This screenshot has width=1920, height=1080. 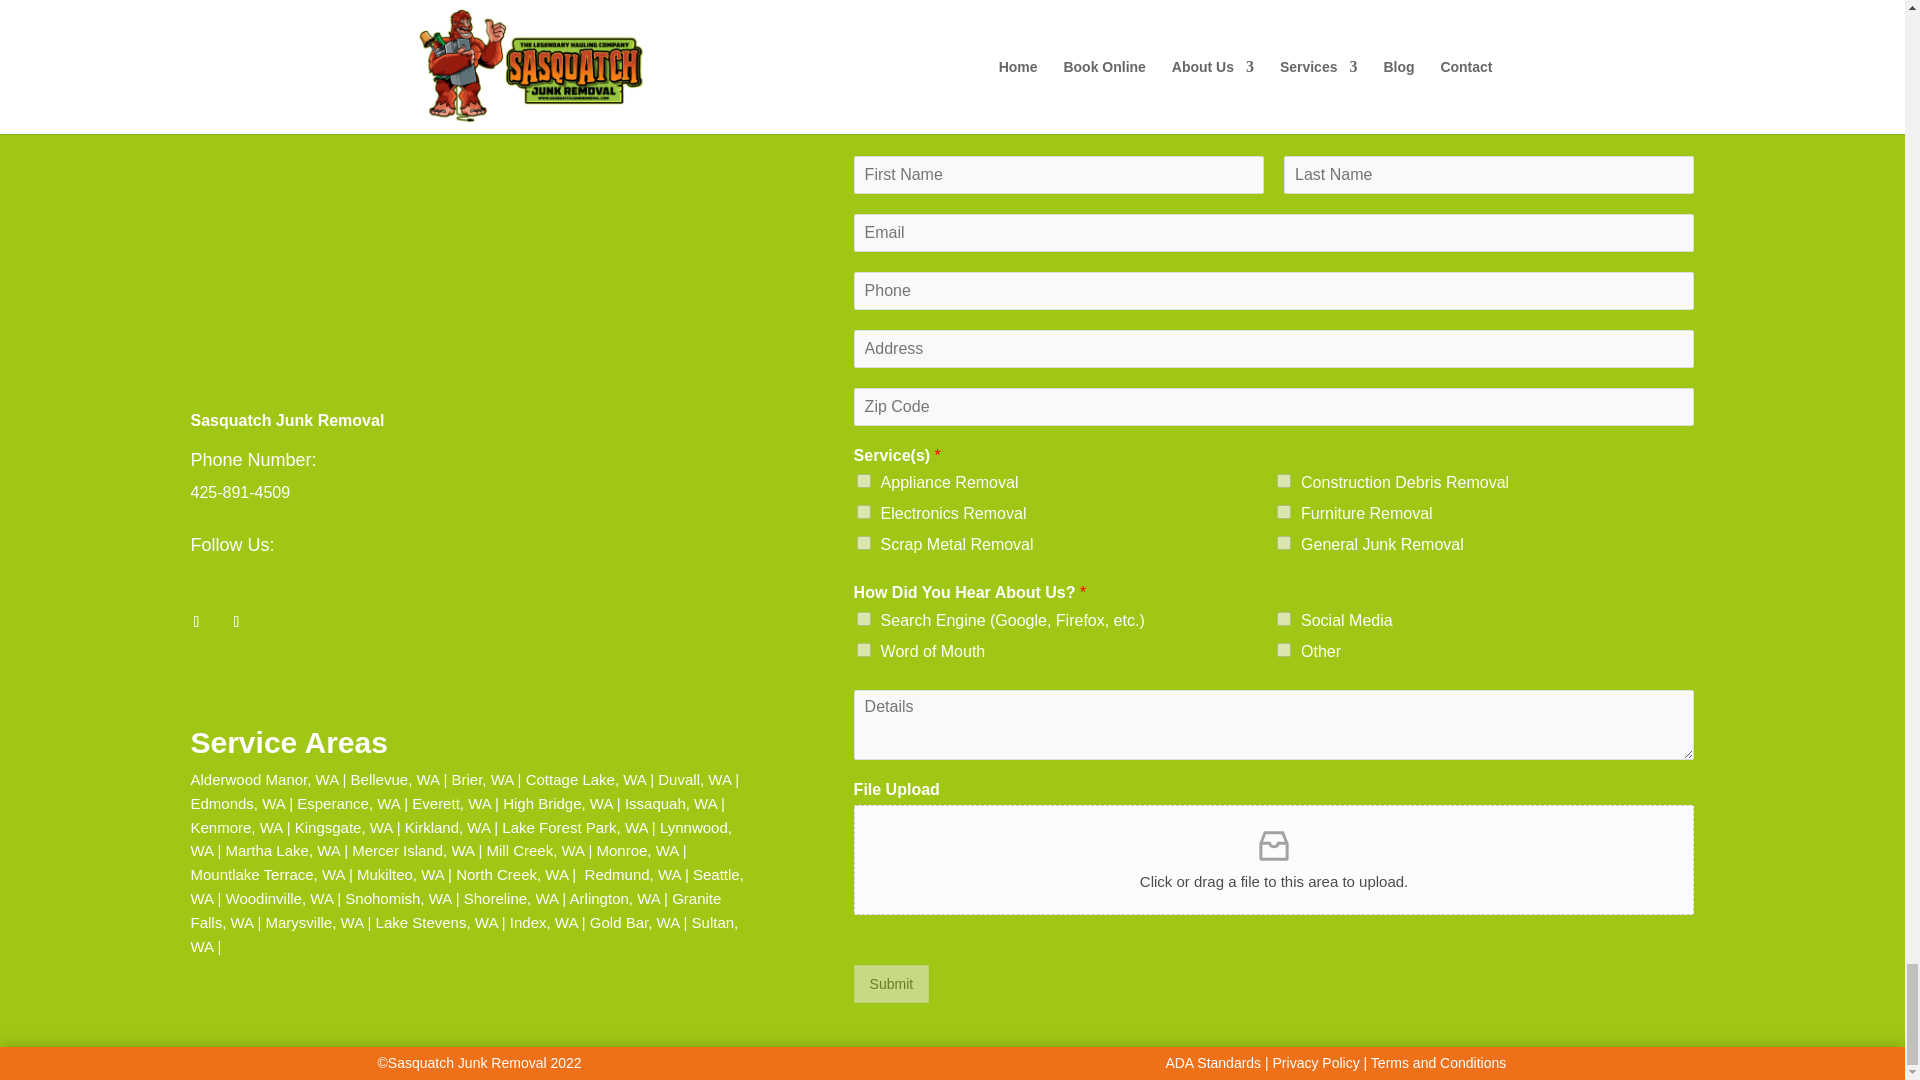 I want to click on Other, so click(x=1283, y=649).